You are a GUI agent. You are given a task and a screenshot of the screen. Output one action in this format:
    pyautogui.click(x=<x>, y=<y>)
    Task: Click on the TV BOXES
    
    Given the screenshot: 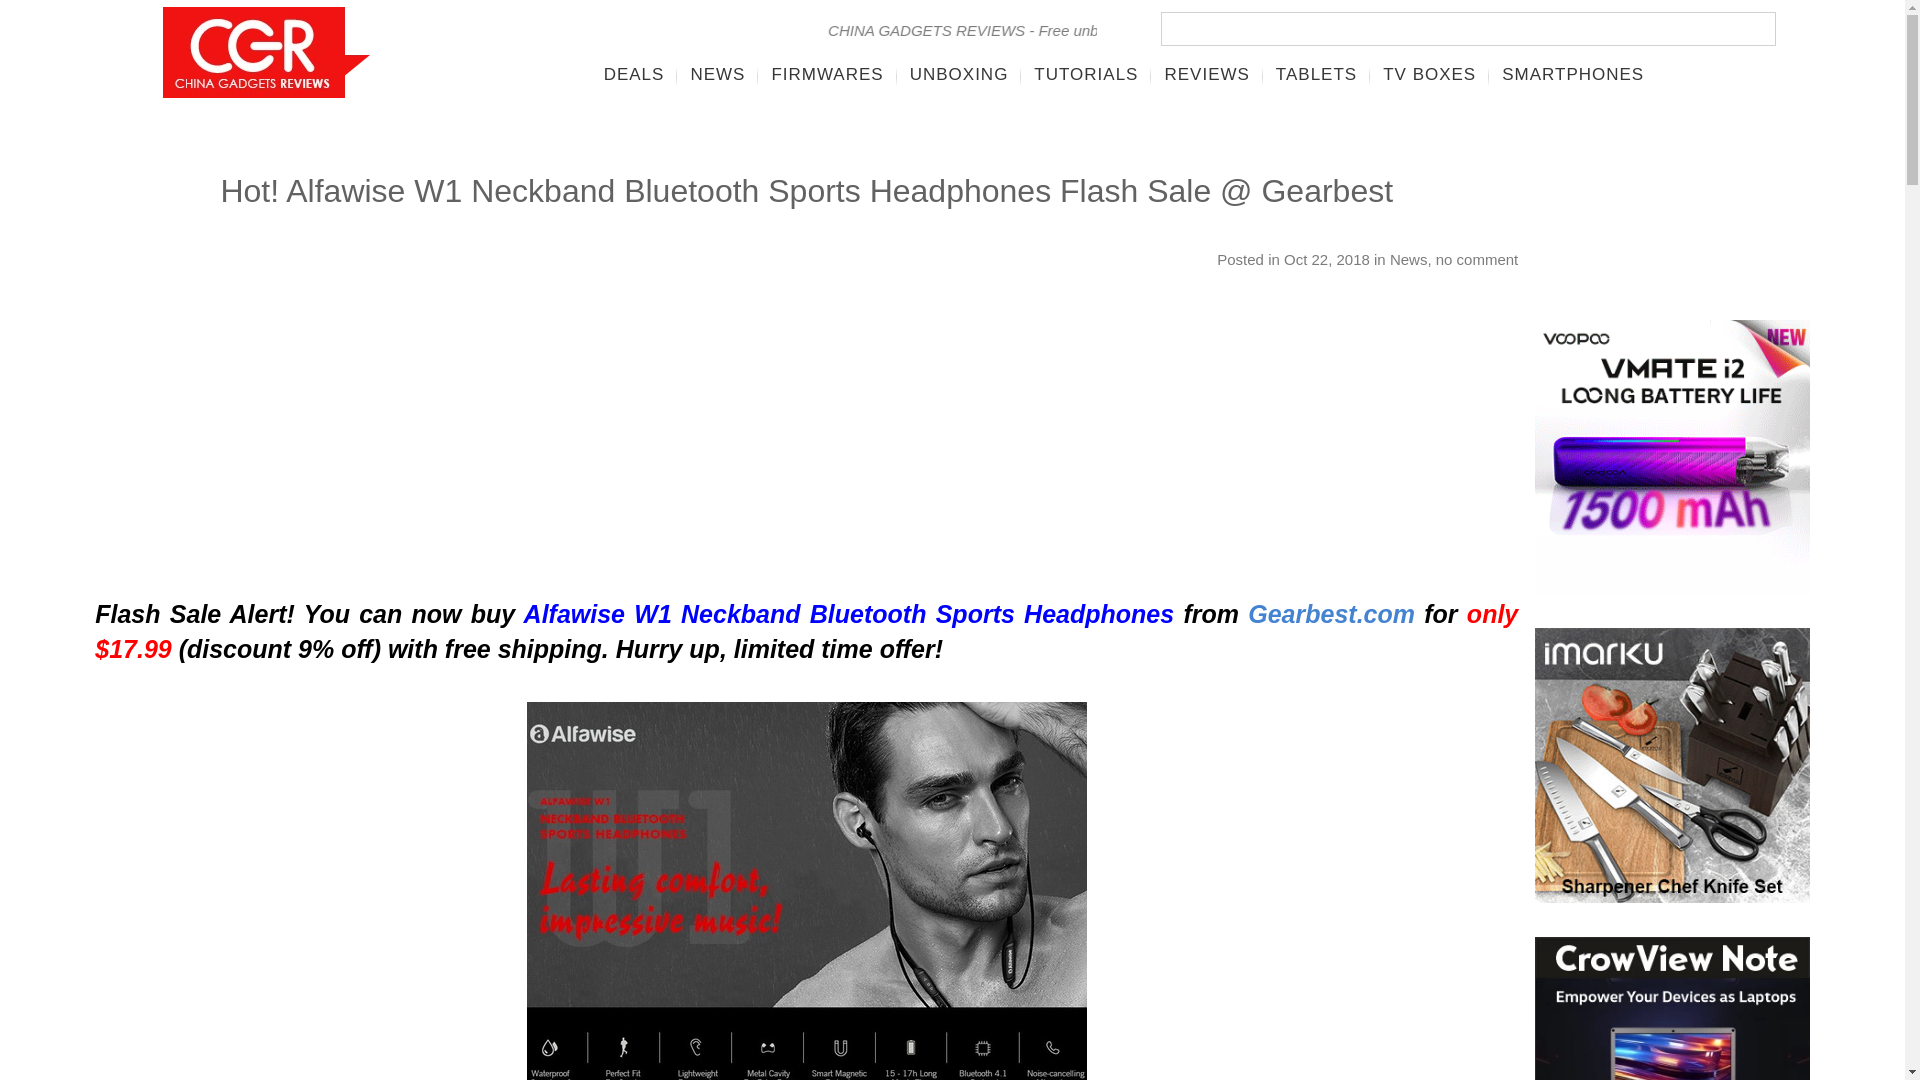 What is the action you would take?
    pyautogui.click(x=1430, y=74)
    